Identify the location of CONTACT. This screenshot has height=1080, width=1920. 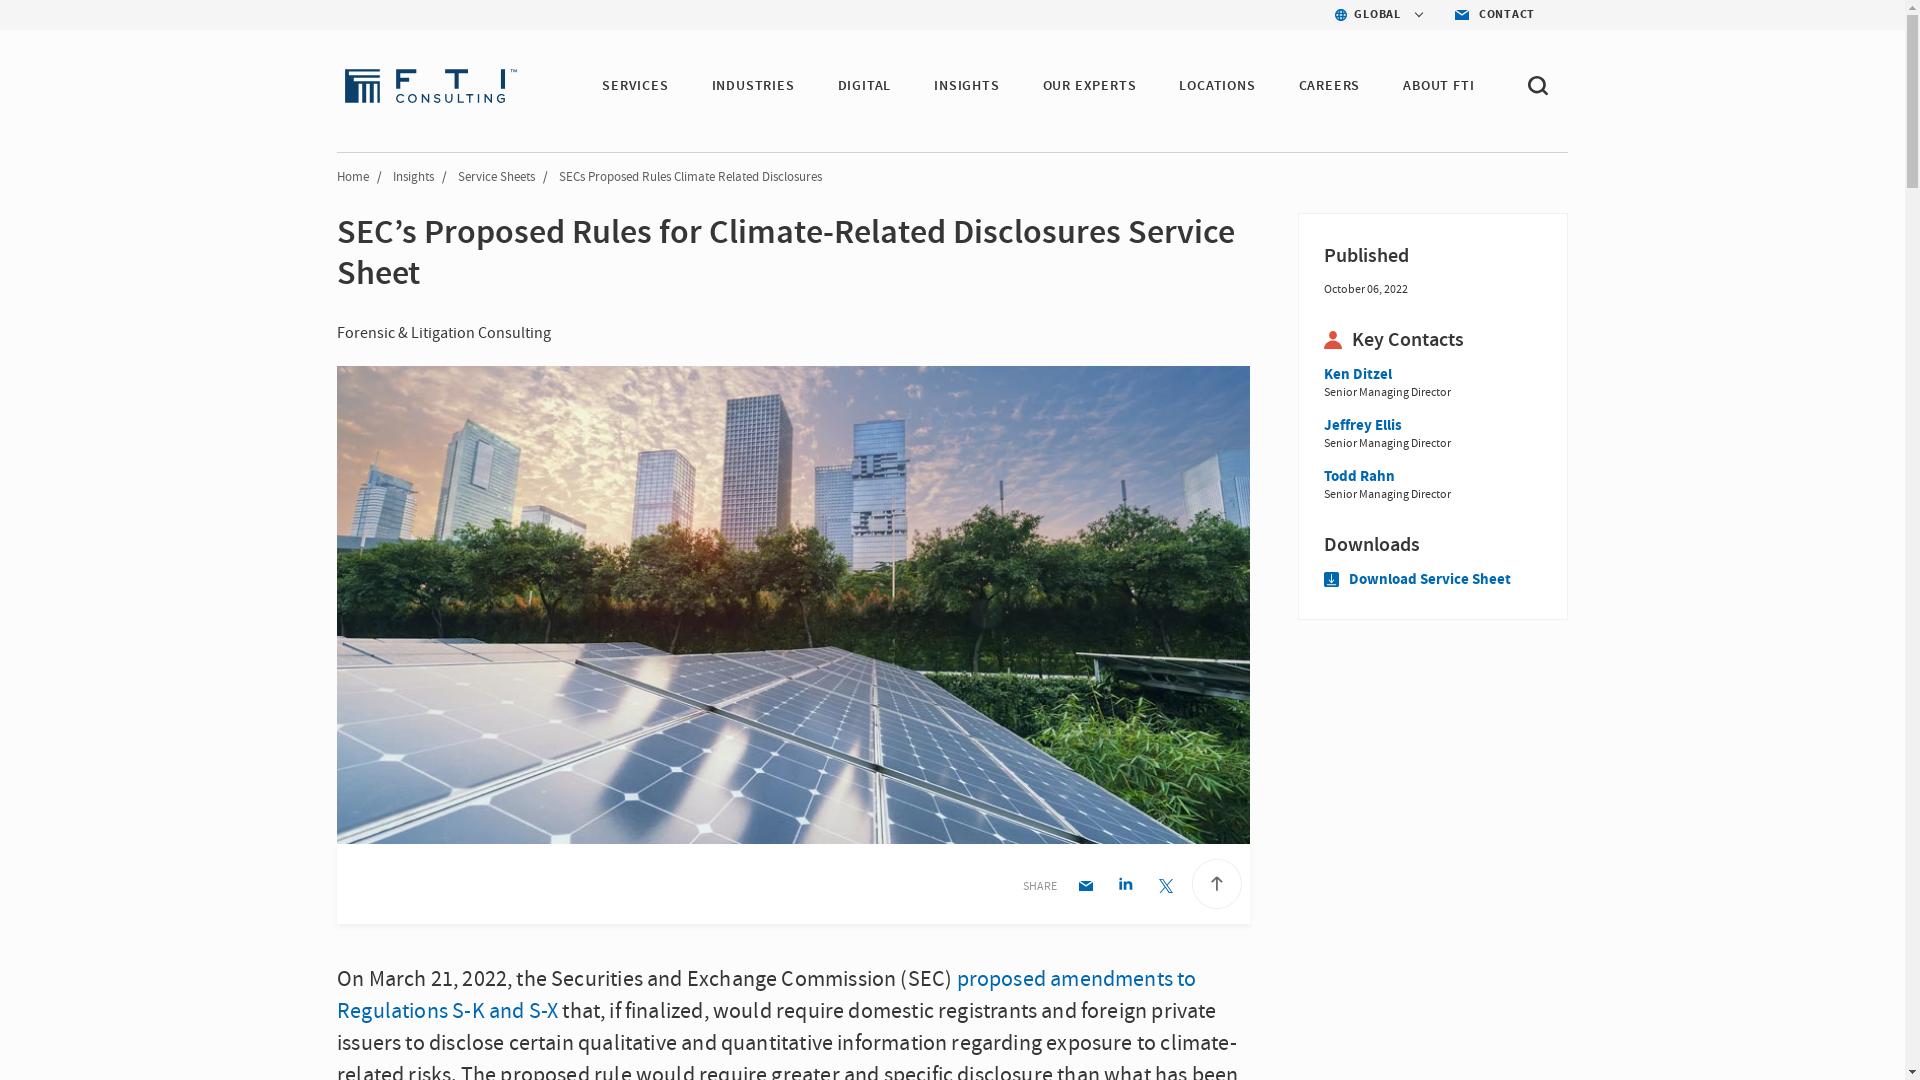
(1490, 15).